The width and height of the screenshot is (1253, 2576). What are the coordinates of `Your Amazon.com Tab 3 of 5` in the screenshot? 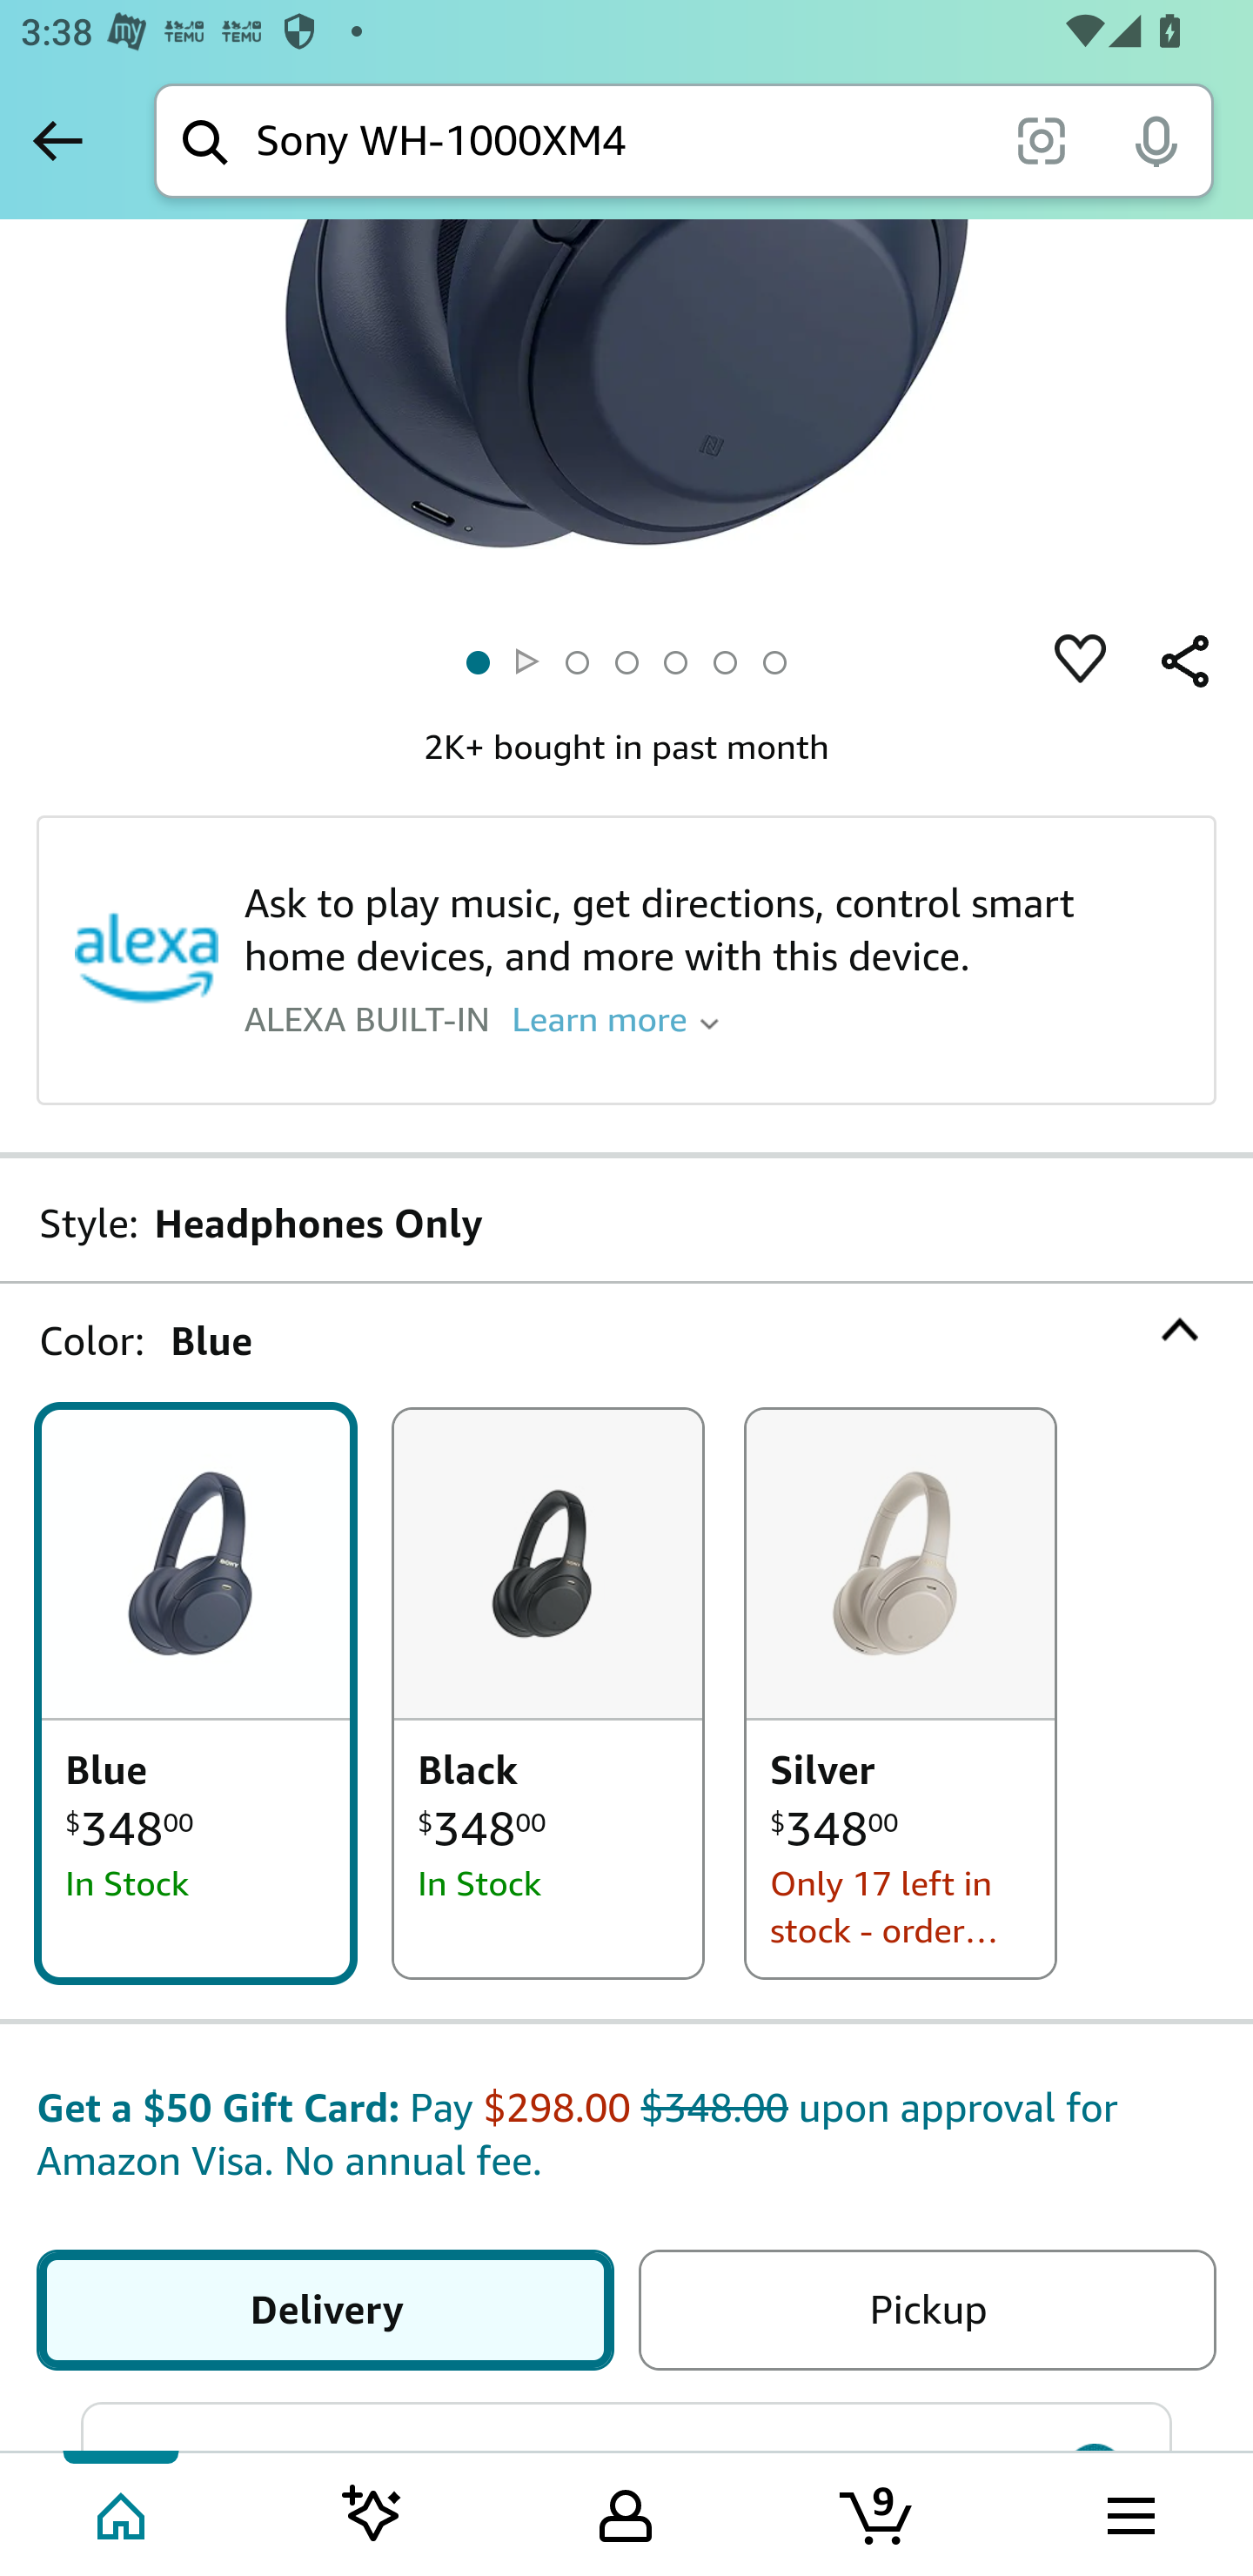 It's located at (626, 2512).